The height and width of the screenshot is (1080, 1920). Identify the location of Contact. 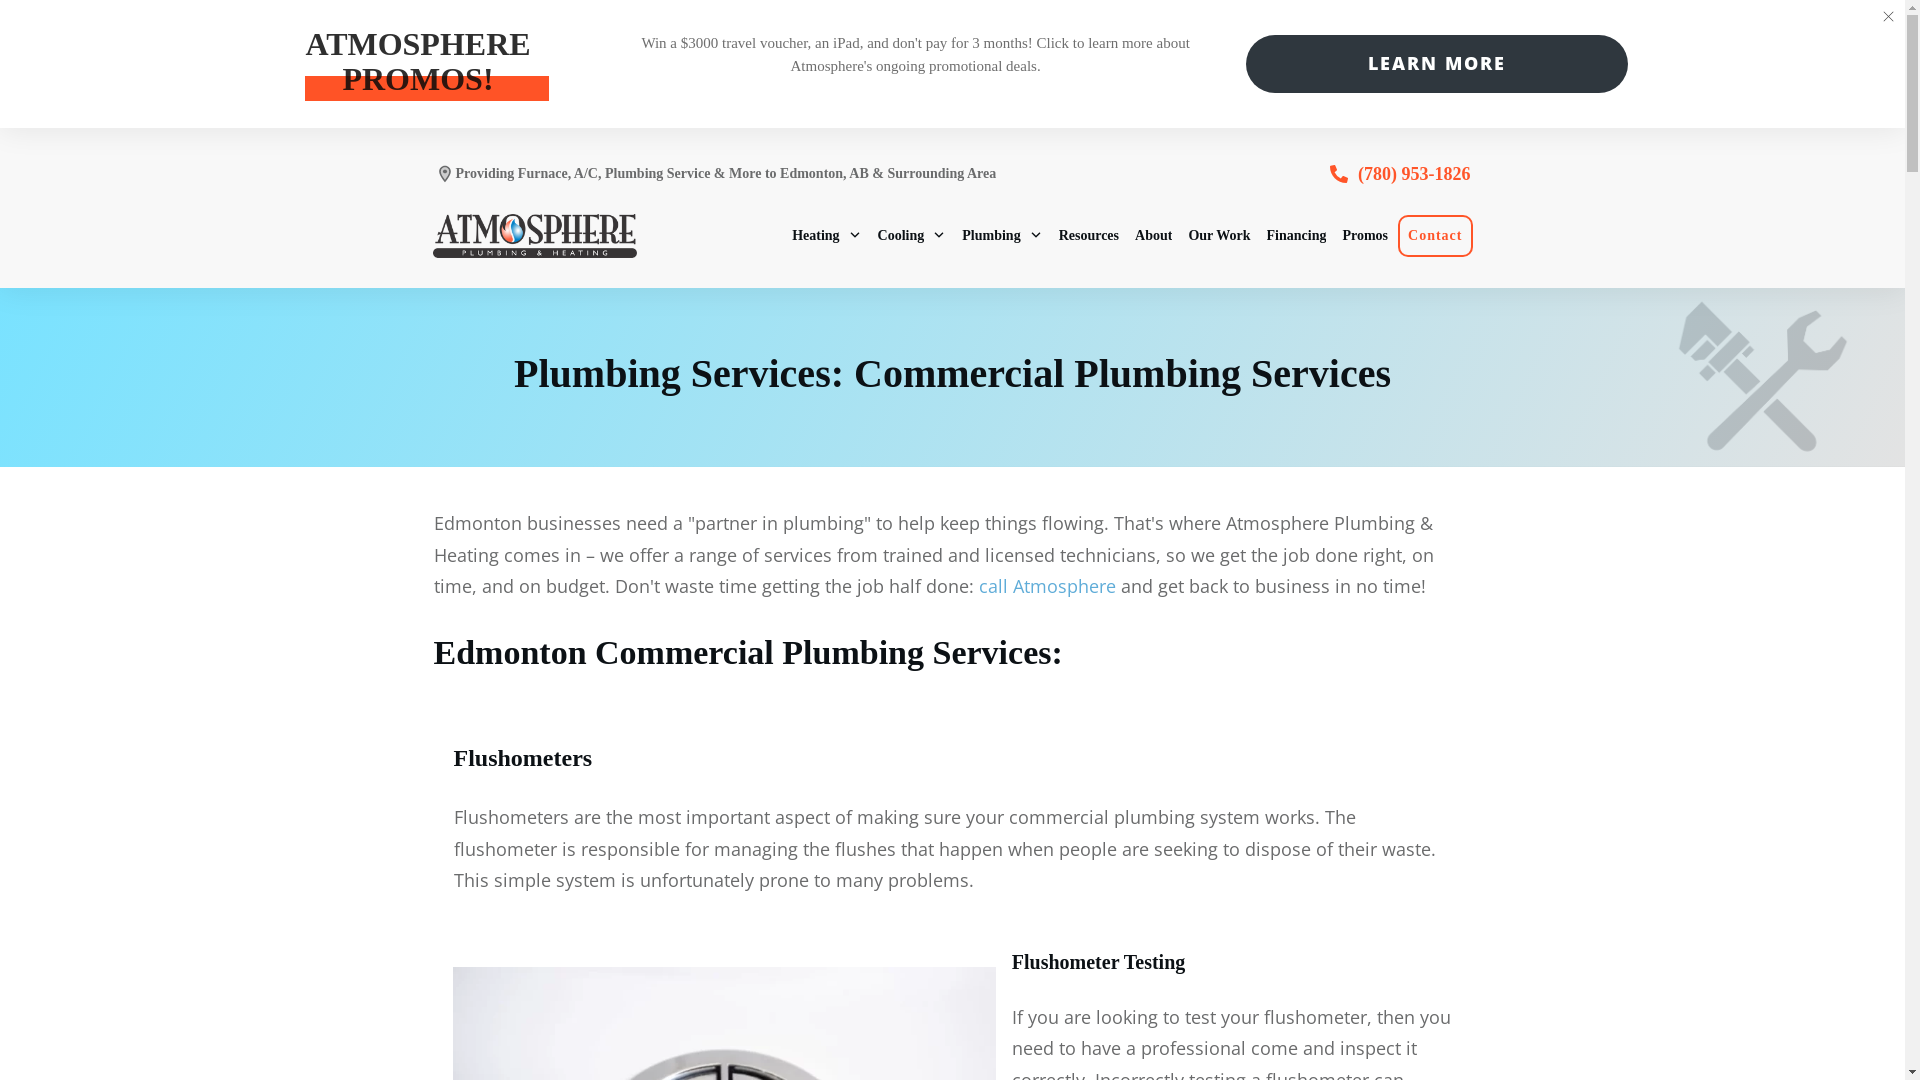
(1435, 235).